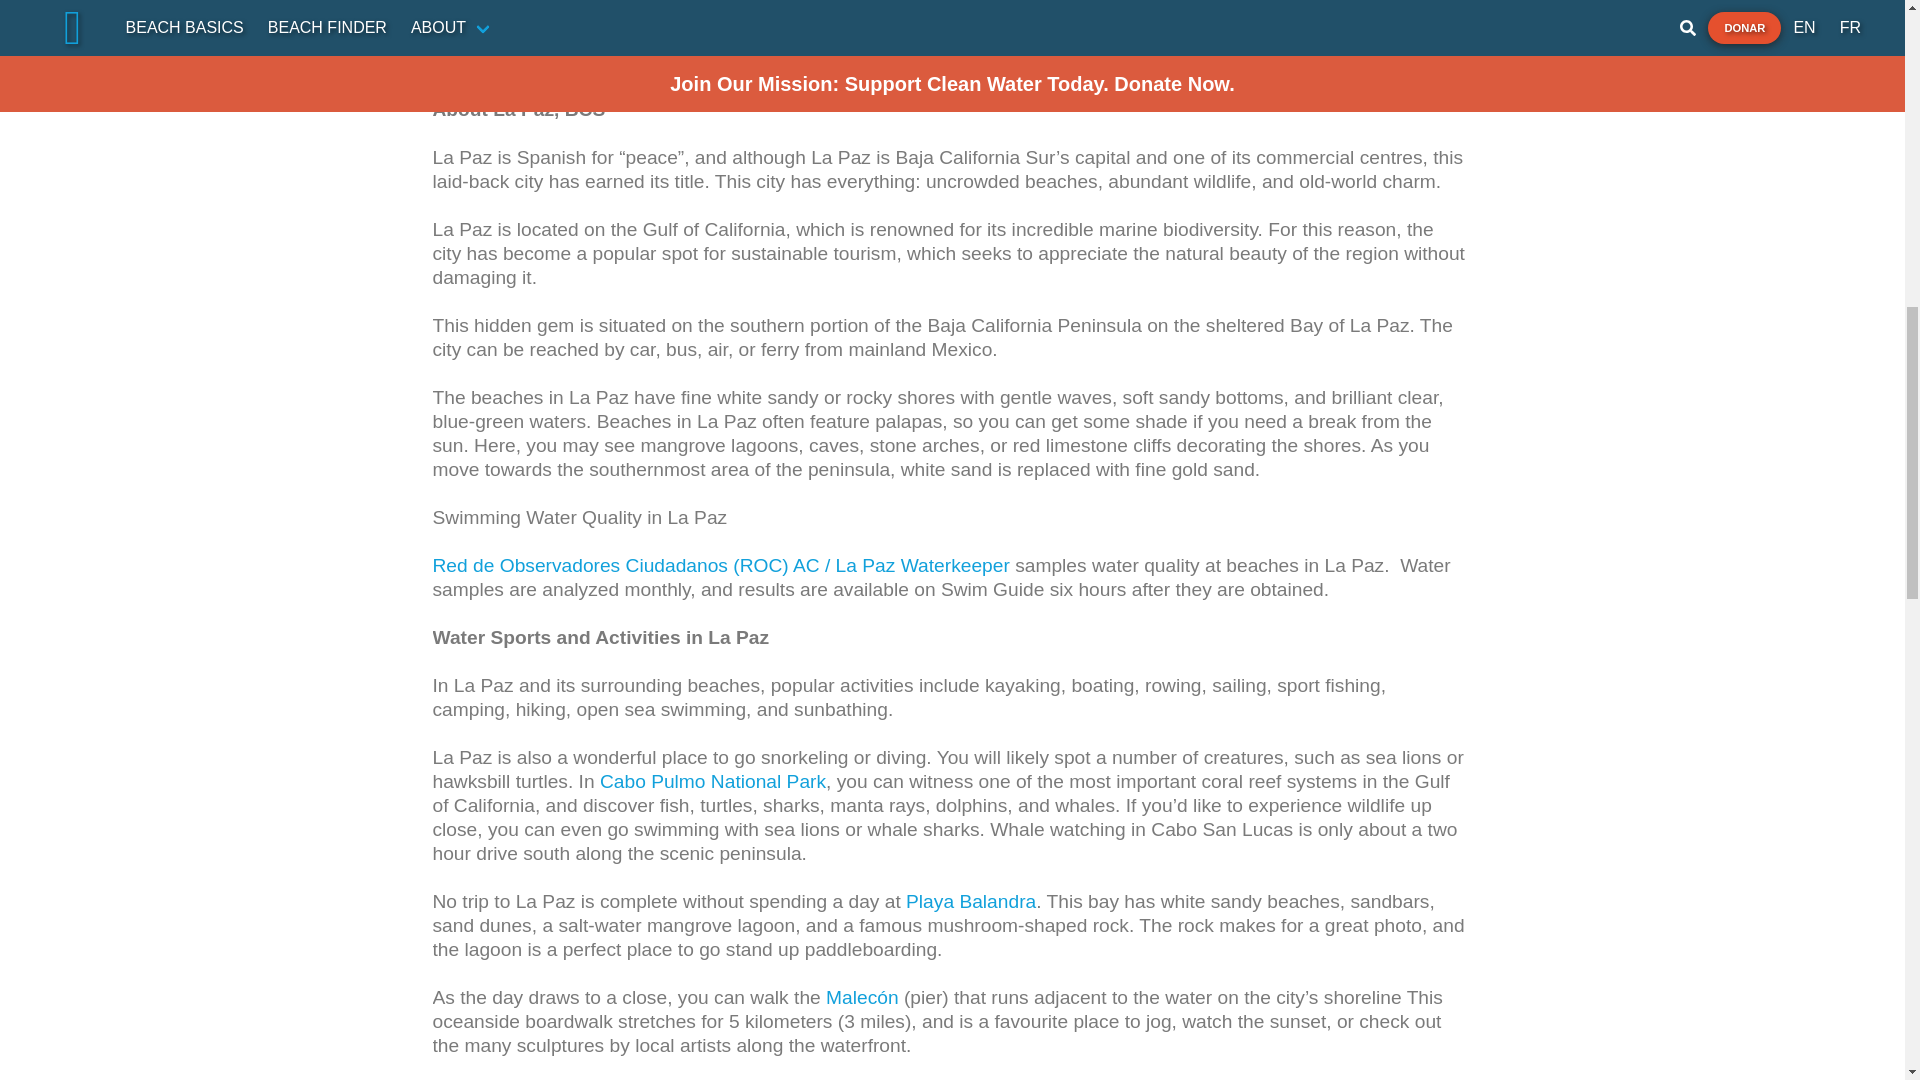 This screenshot has width=1920, height=1080. What do you see at coordinates (530, 61) in the screenshot?
I see `Photo by Nathan Dugal` at bounding box center [530, 61].